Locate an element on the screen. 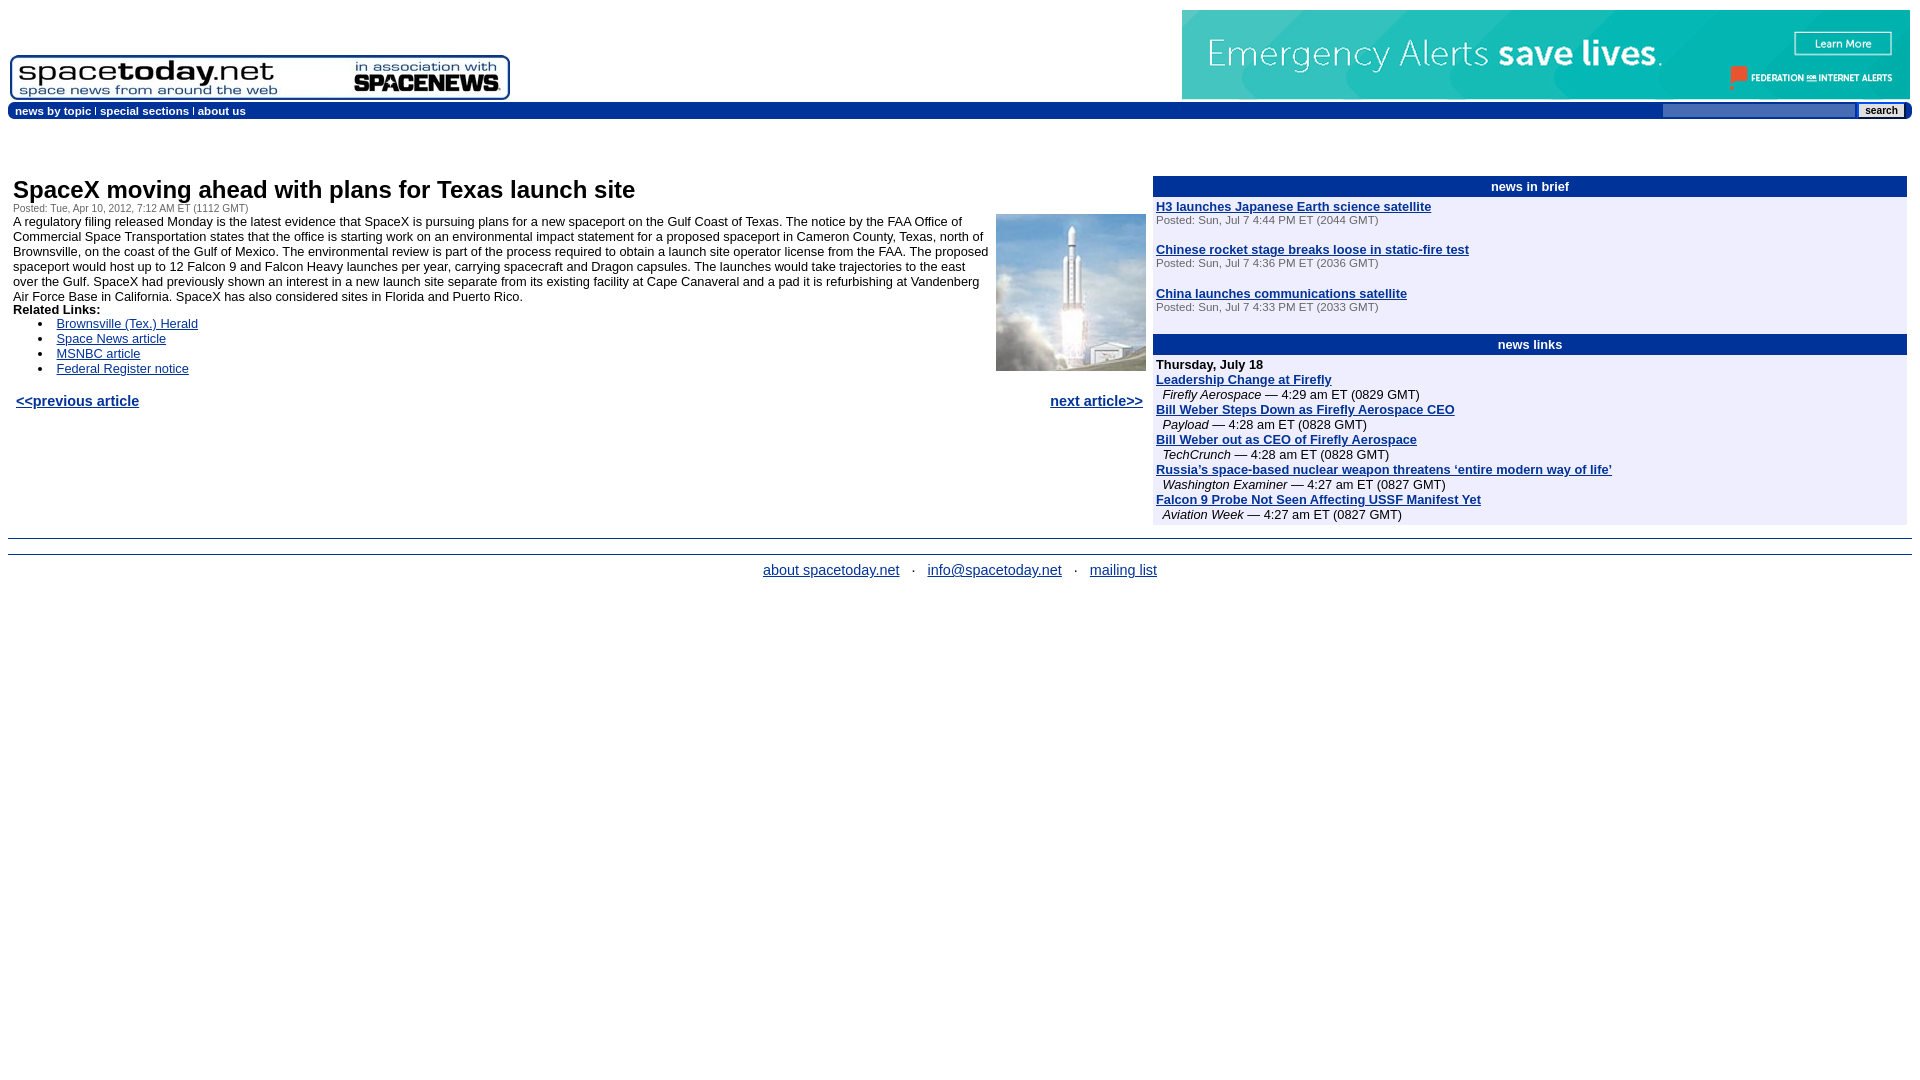 This screenshot has width=1920, height=1080. get email updates about the latest events at spacetoday.net is located at coordinates (1124, 569).